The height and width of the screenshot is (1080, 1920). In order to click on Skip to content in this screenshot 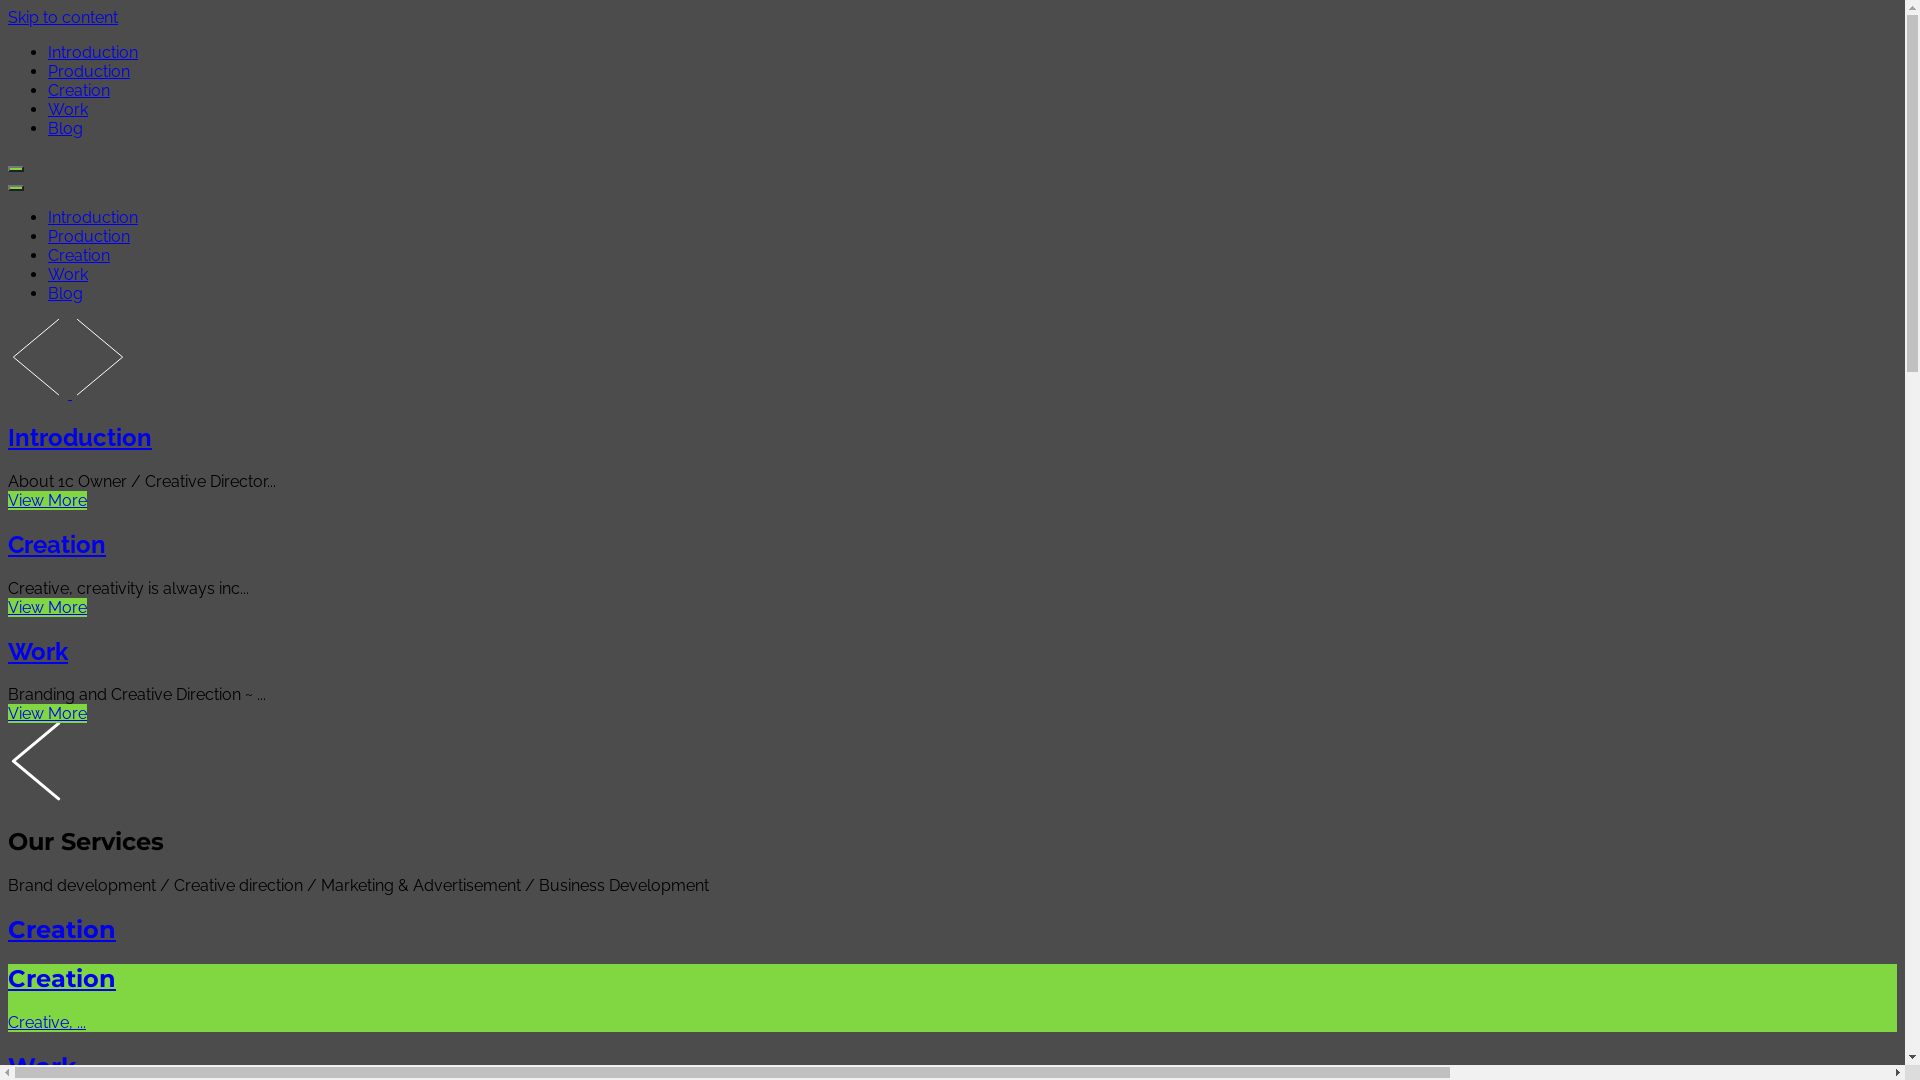, I will do `click(63, 18)`.